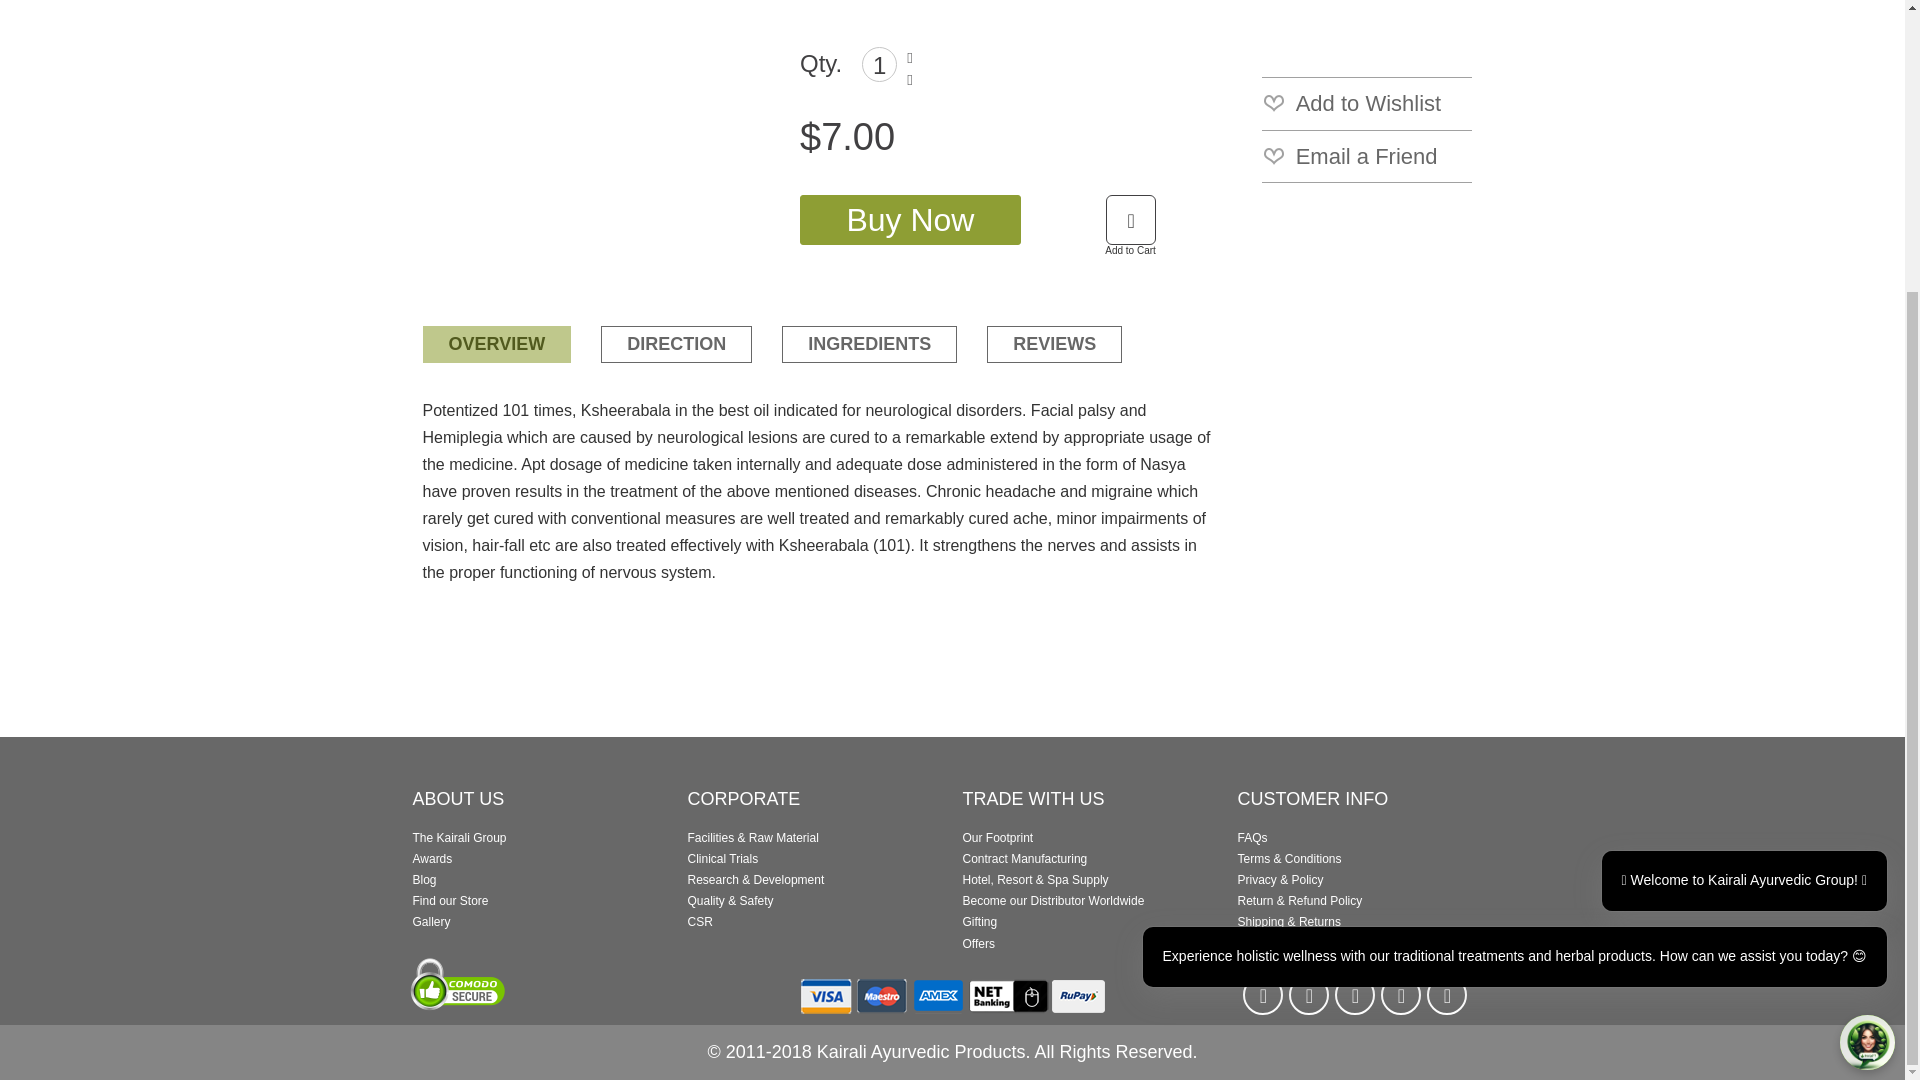  Describe the element at coordinates (496, 344) in the screenshot. I see `OVERVIEW` at that location.